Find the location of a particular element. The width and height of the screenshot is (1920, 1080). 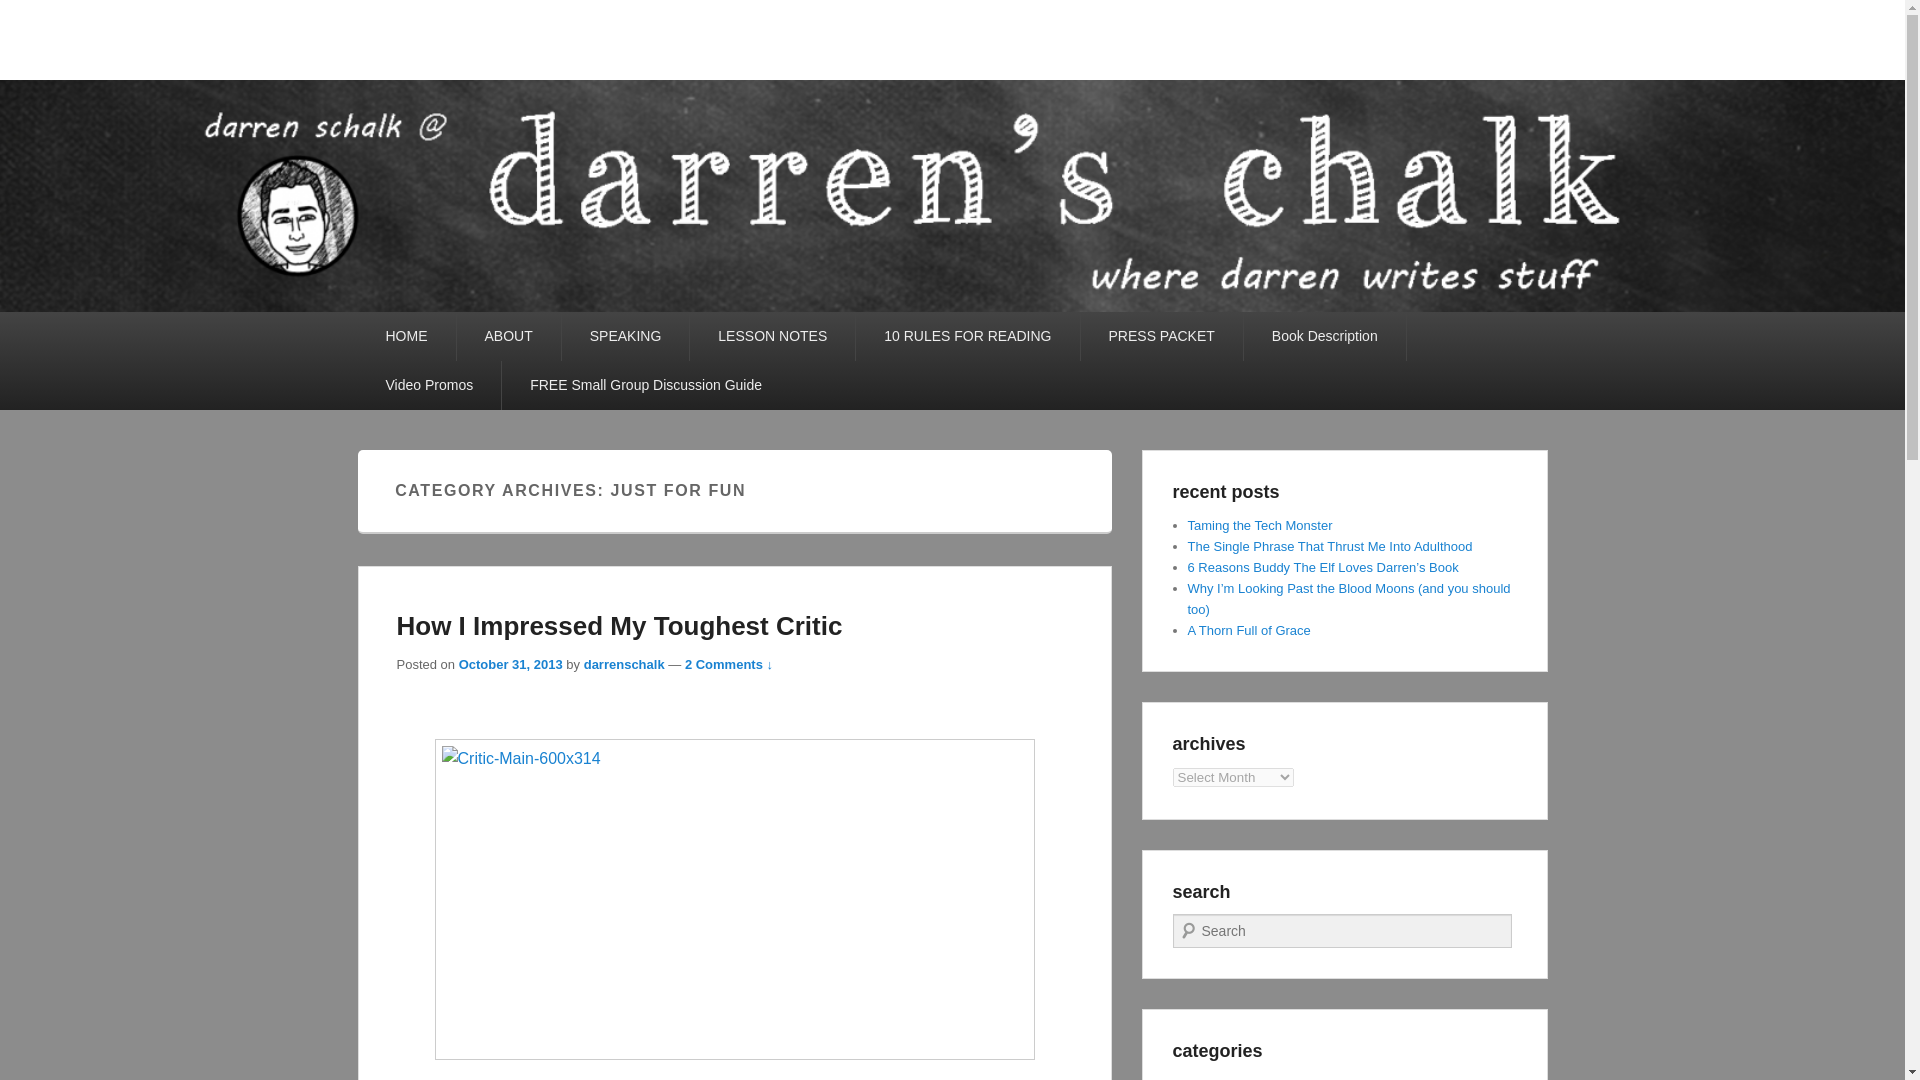

The Single Phrase That Thrust Me Into Adulthood is located at coordinates (1330, 546).